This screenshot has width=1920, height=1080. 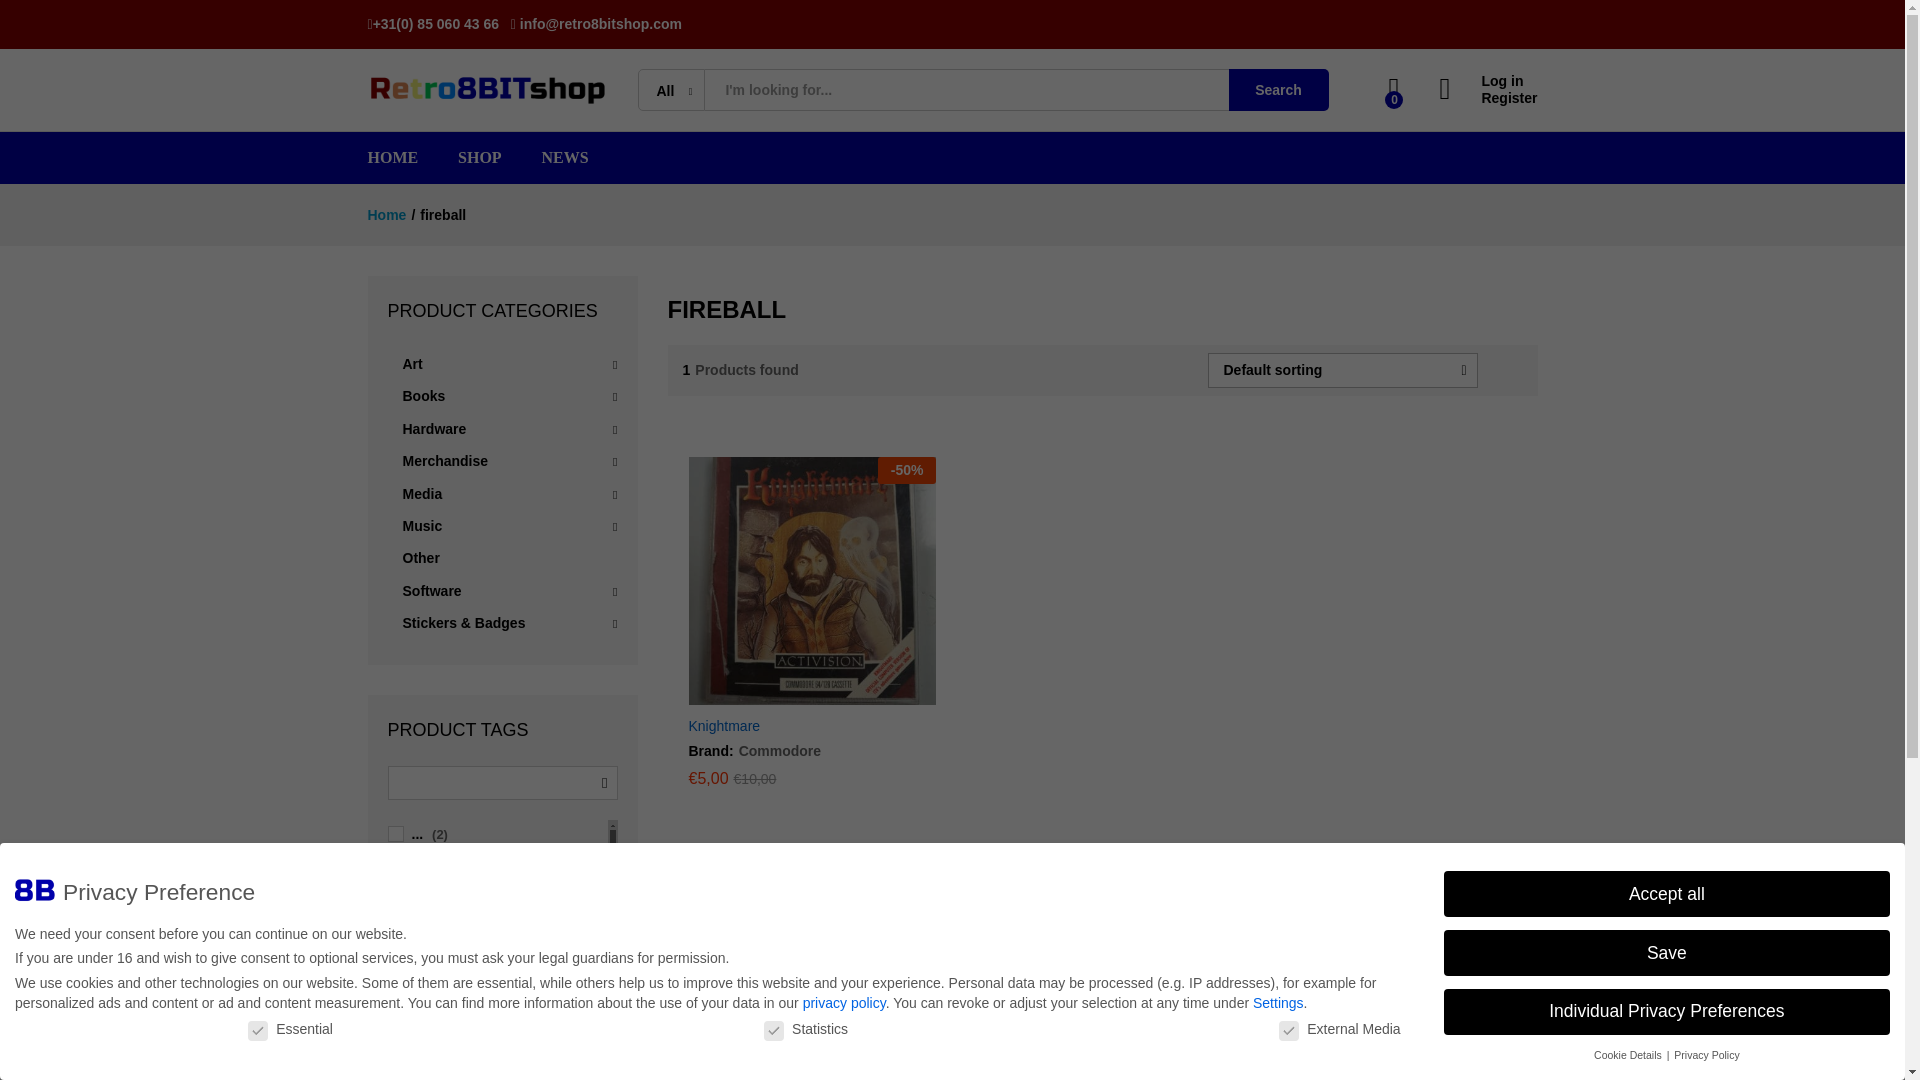 What do you see at coordinates (1278, 90) in the screenshot?
I see `Search` at bounding box center [1278, 90].